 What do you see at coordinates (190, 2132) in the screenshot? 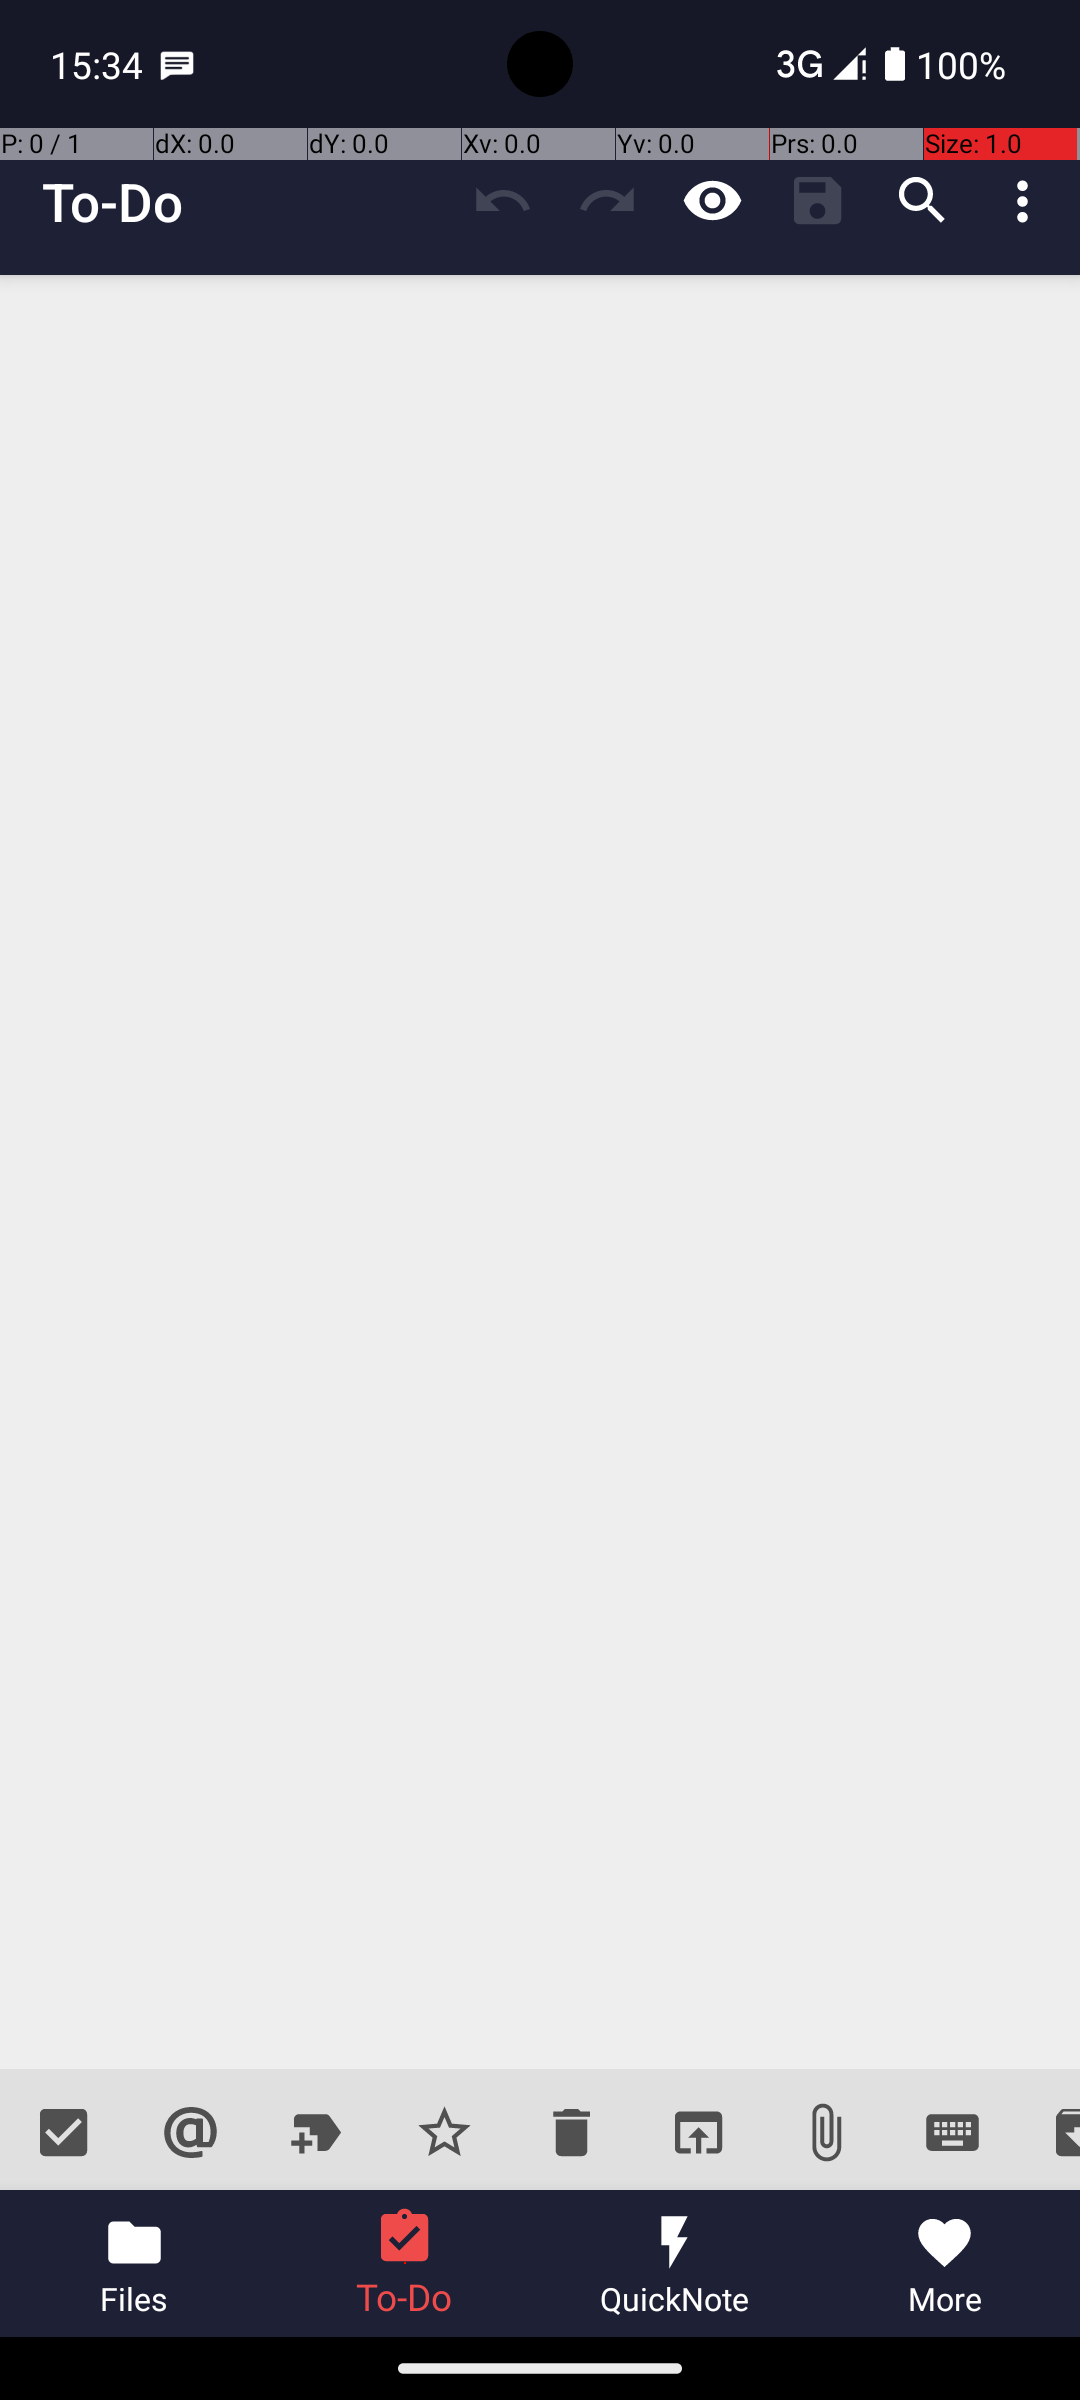
I see `Add context` at bounding box center [190, 2132].